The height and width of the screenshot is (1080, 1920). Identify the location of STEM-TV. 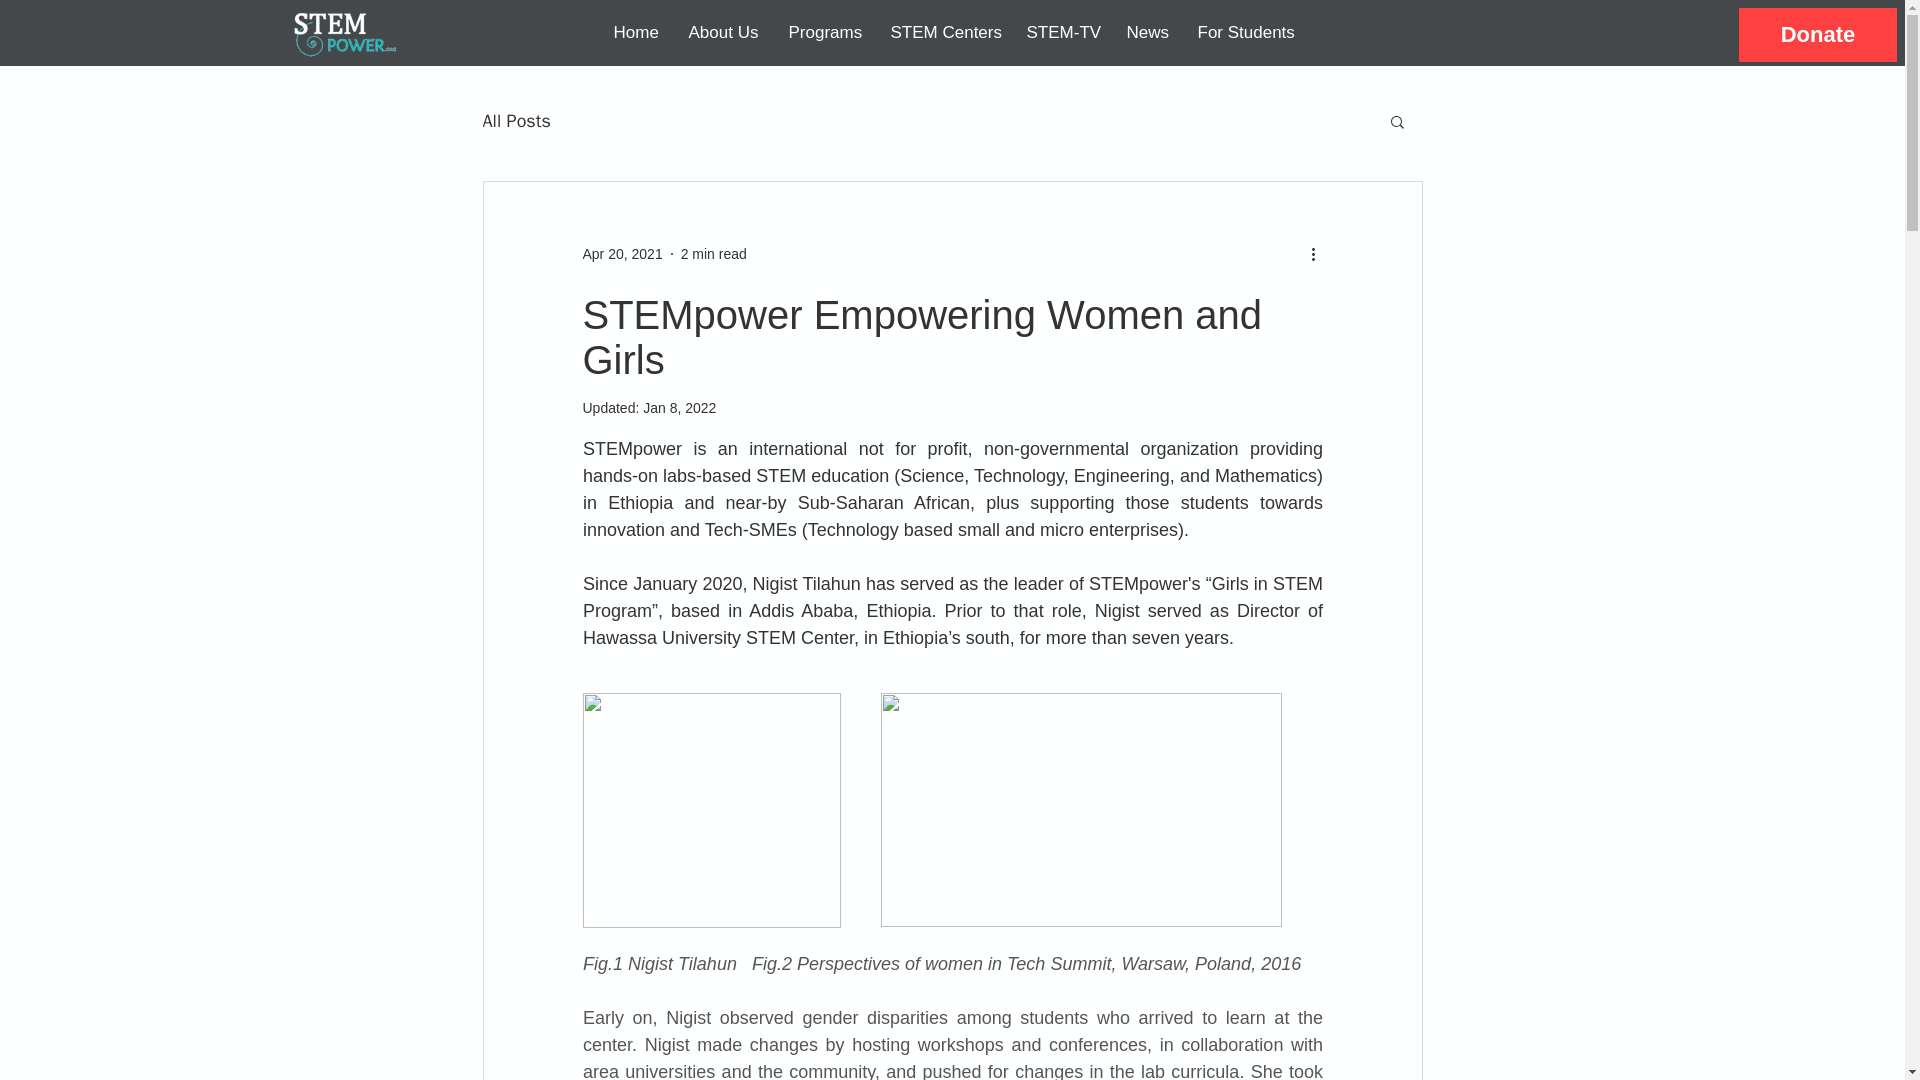
(1061, 32).